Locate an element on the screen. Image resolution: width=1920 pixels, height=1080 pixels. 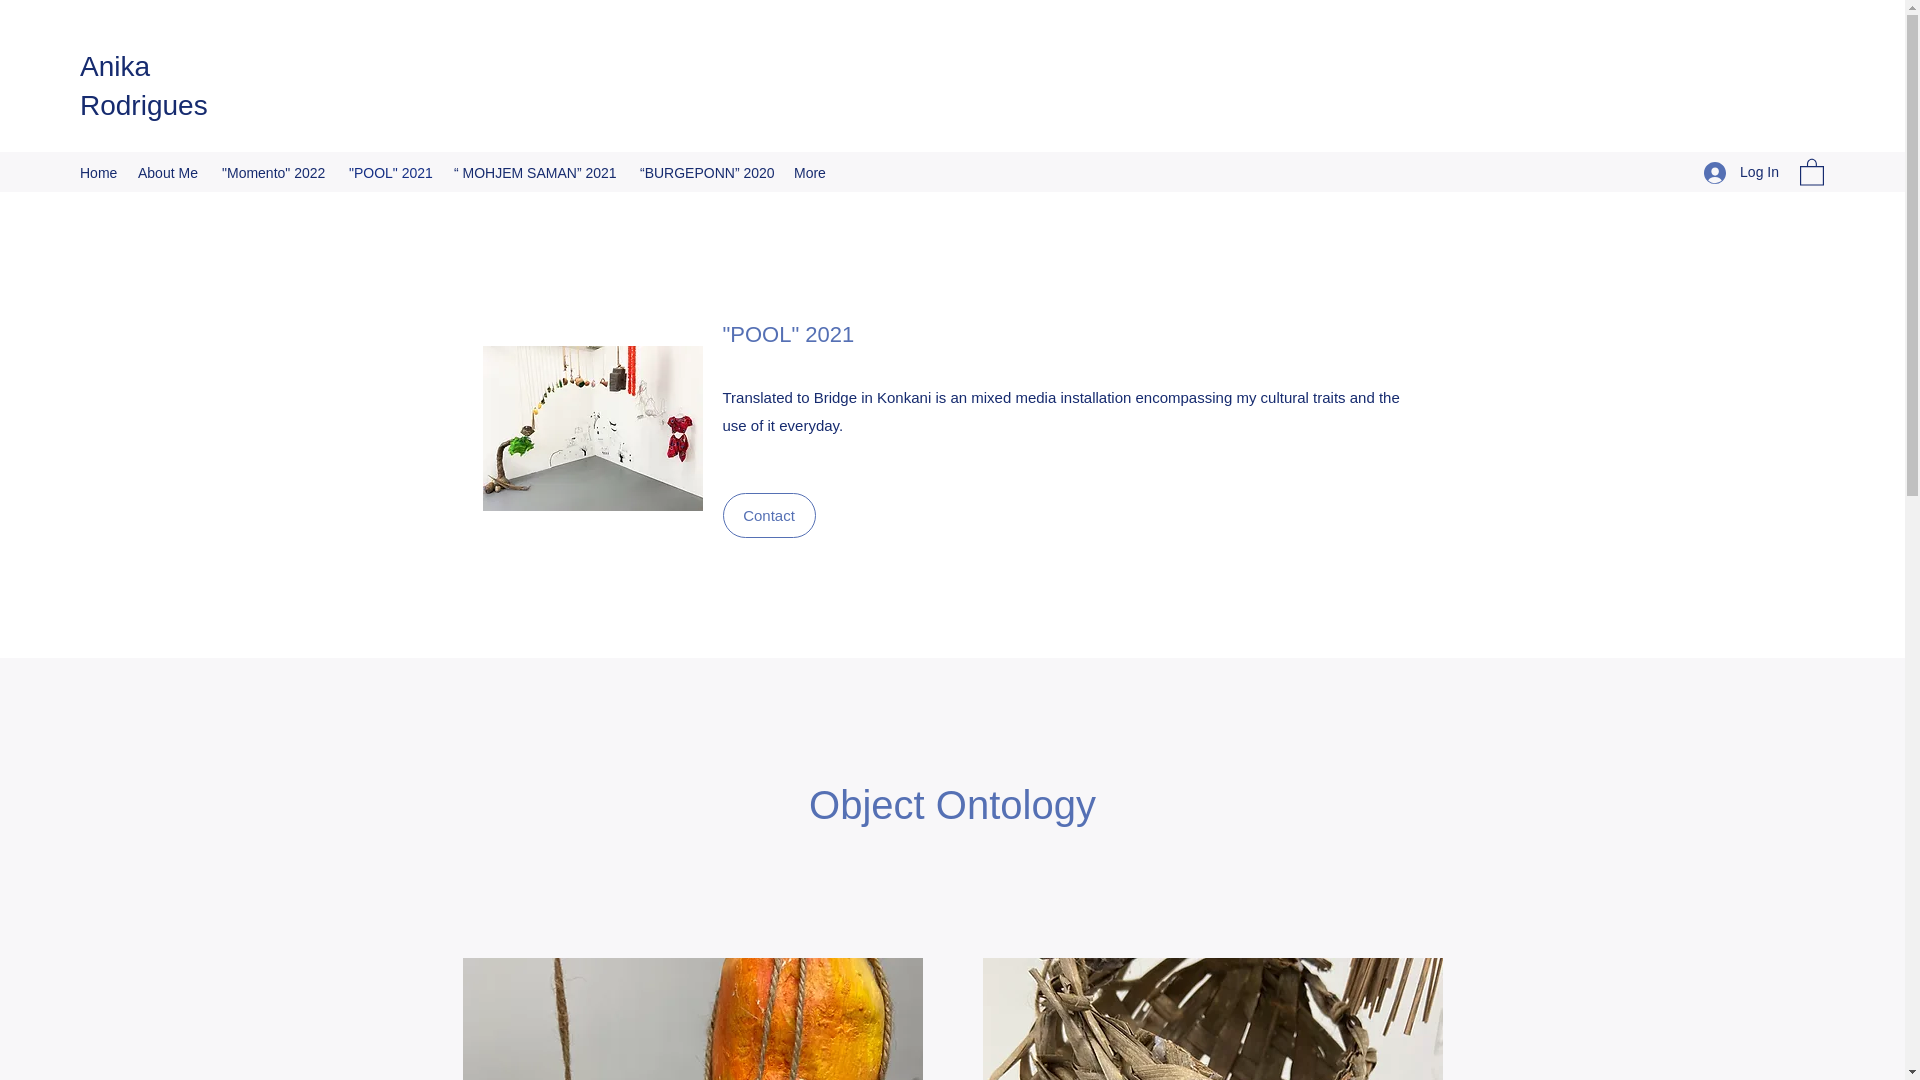
About Me is located at coordinates (170, 172).